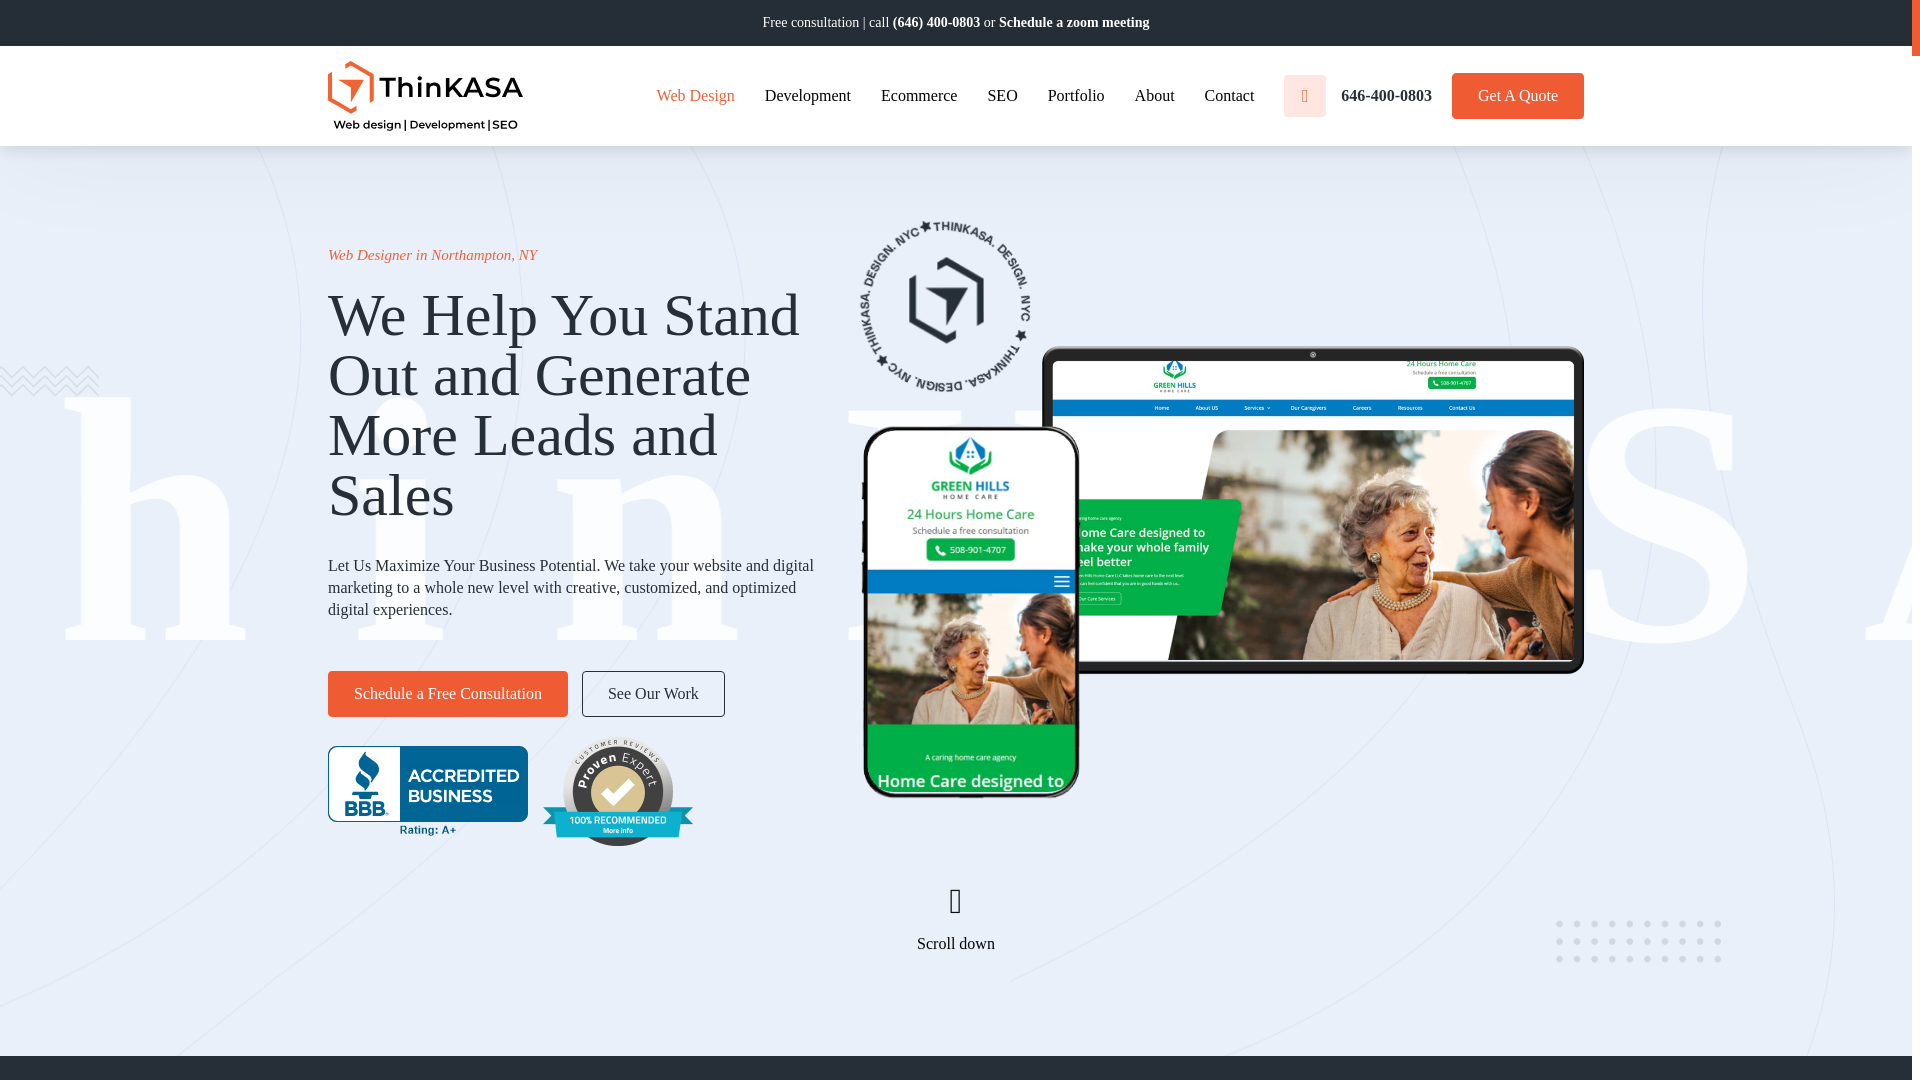 Image resolution: width=1920 pixels, height=1080 pixels. Describe the element at coordinates (1073, 22) in the screenshot. I see `Schedule a zoom meeting` at that location.